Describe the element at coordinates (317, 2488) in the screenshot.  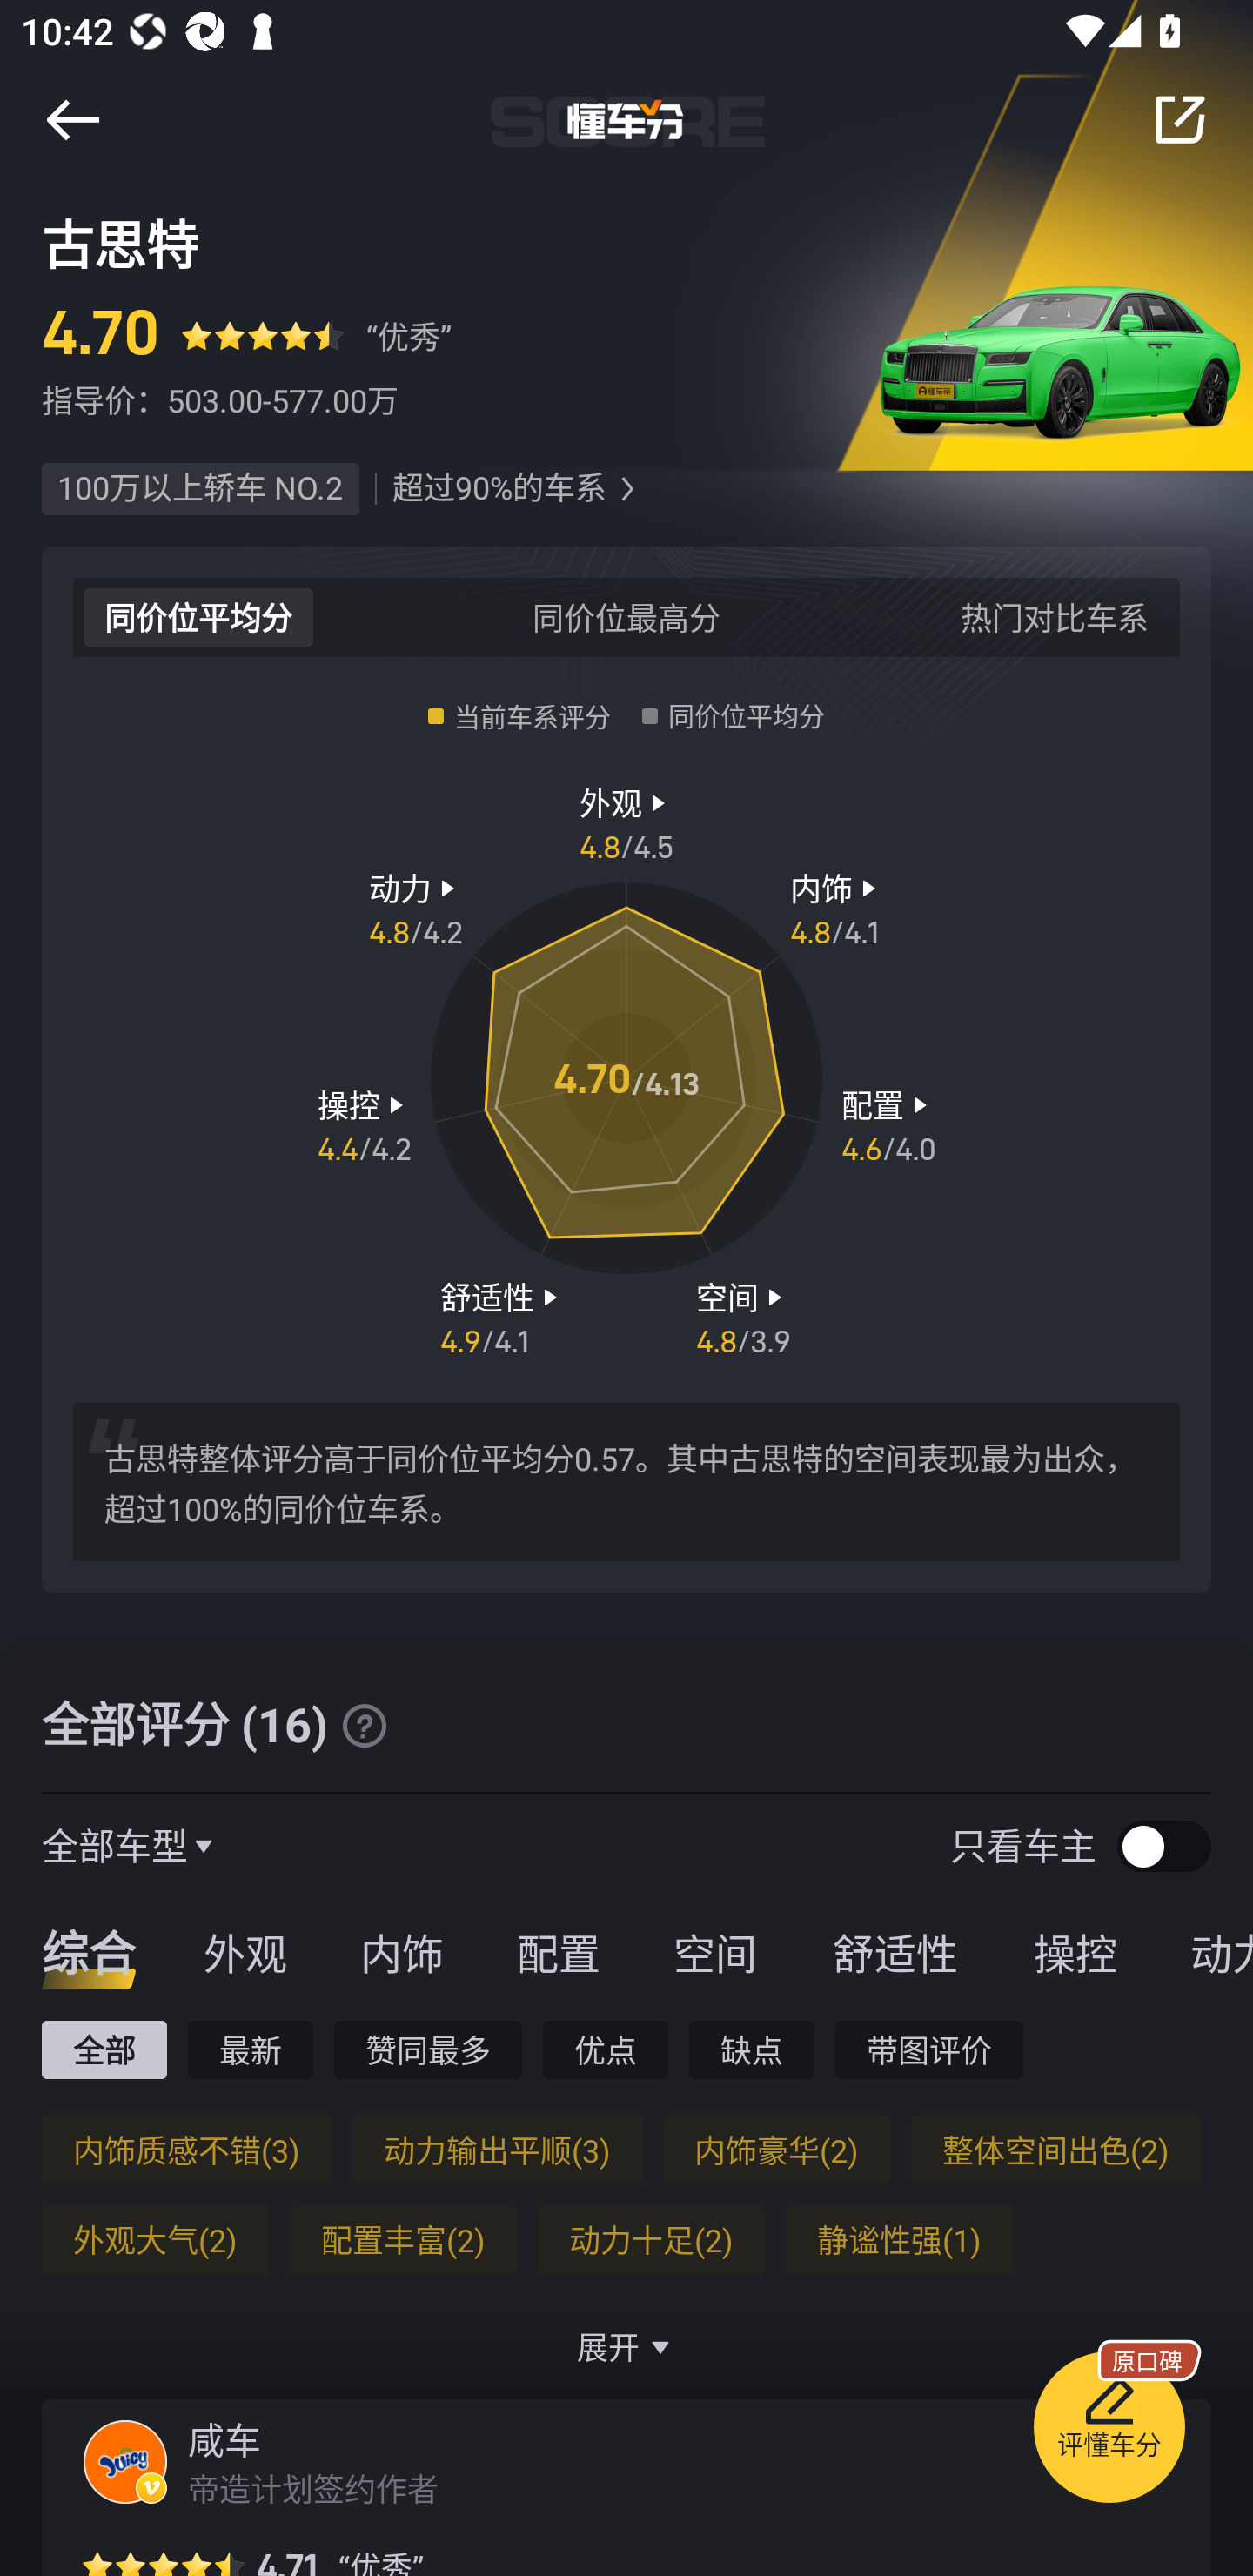
I see `帝造计划签约作者 ` at that location.